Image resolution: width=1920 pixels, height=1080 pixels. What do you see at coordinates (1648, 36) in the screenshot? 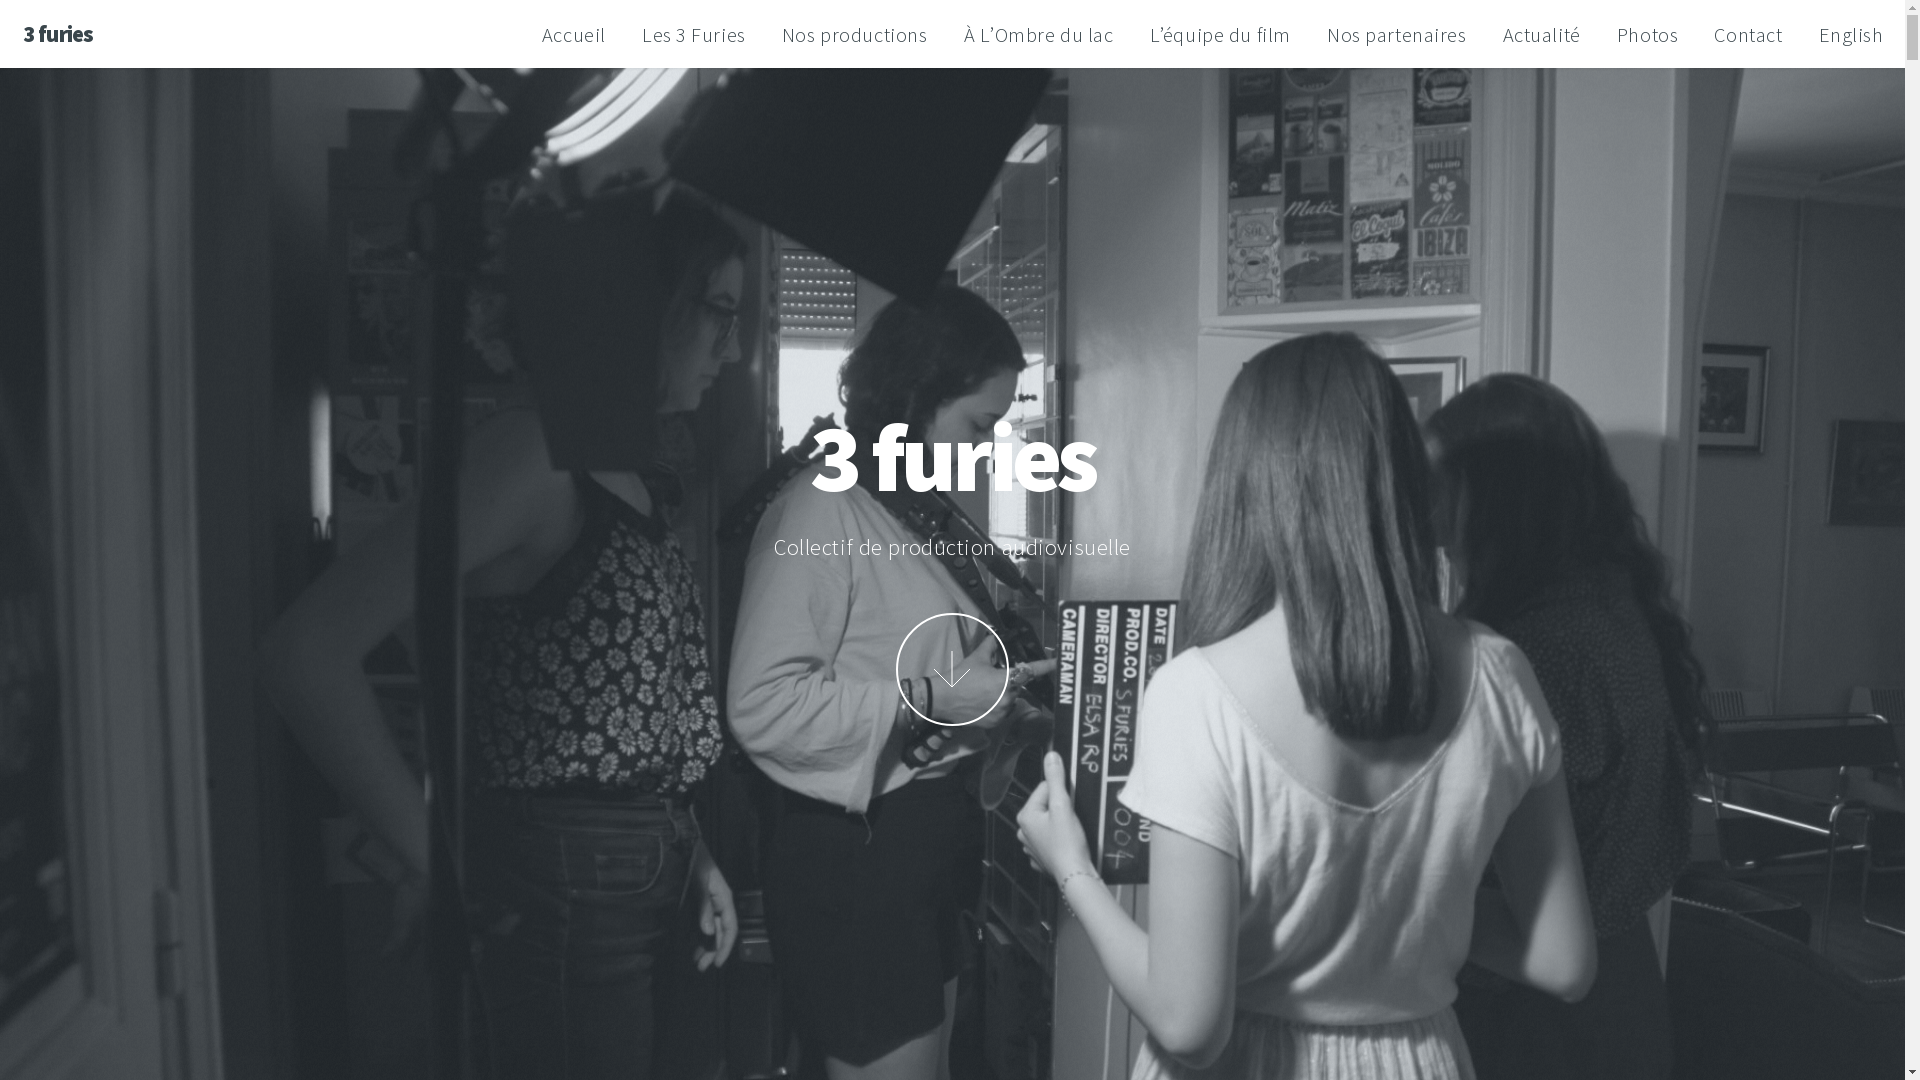
I see `Photos` at bounding box center [1648, 36].